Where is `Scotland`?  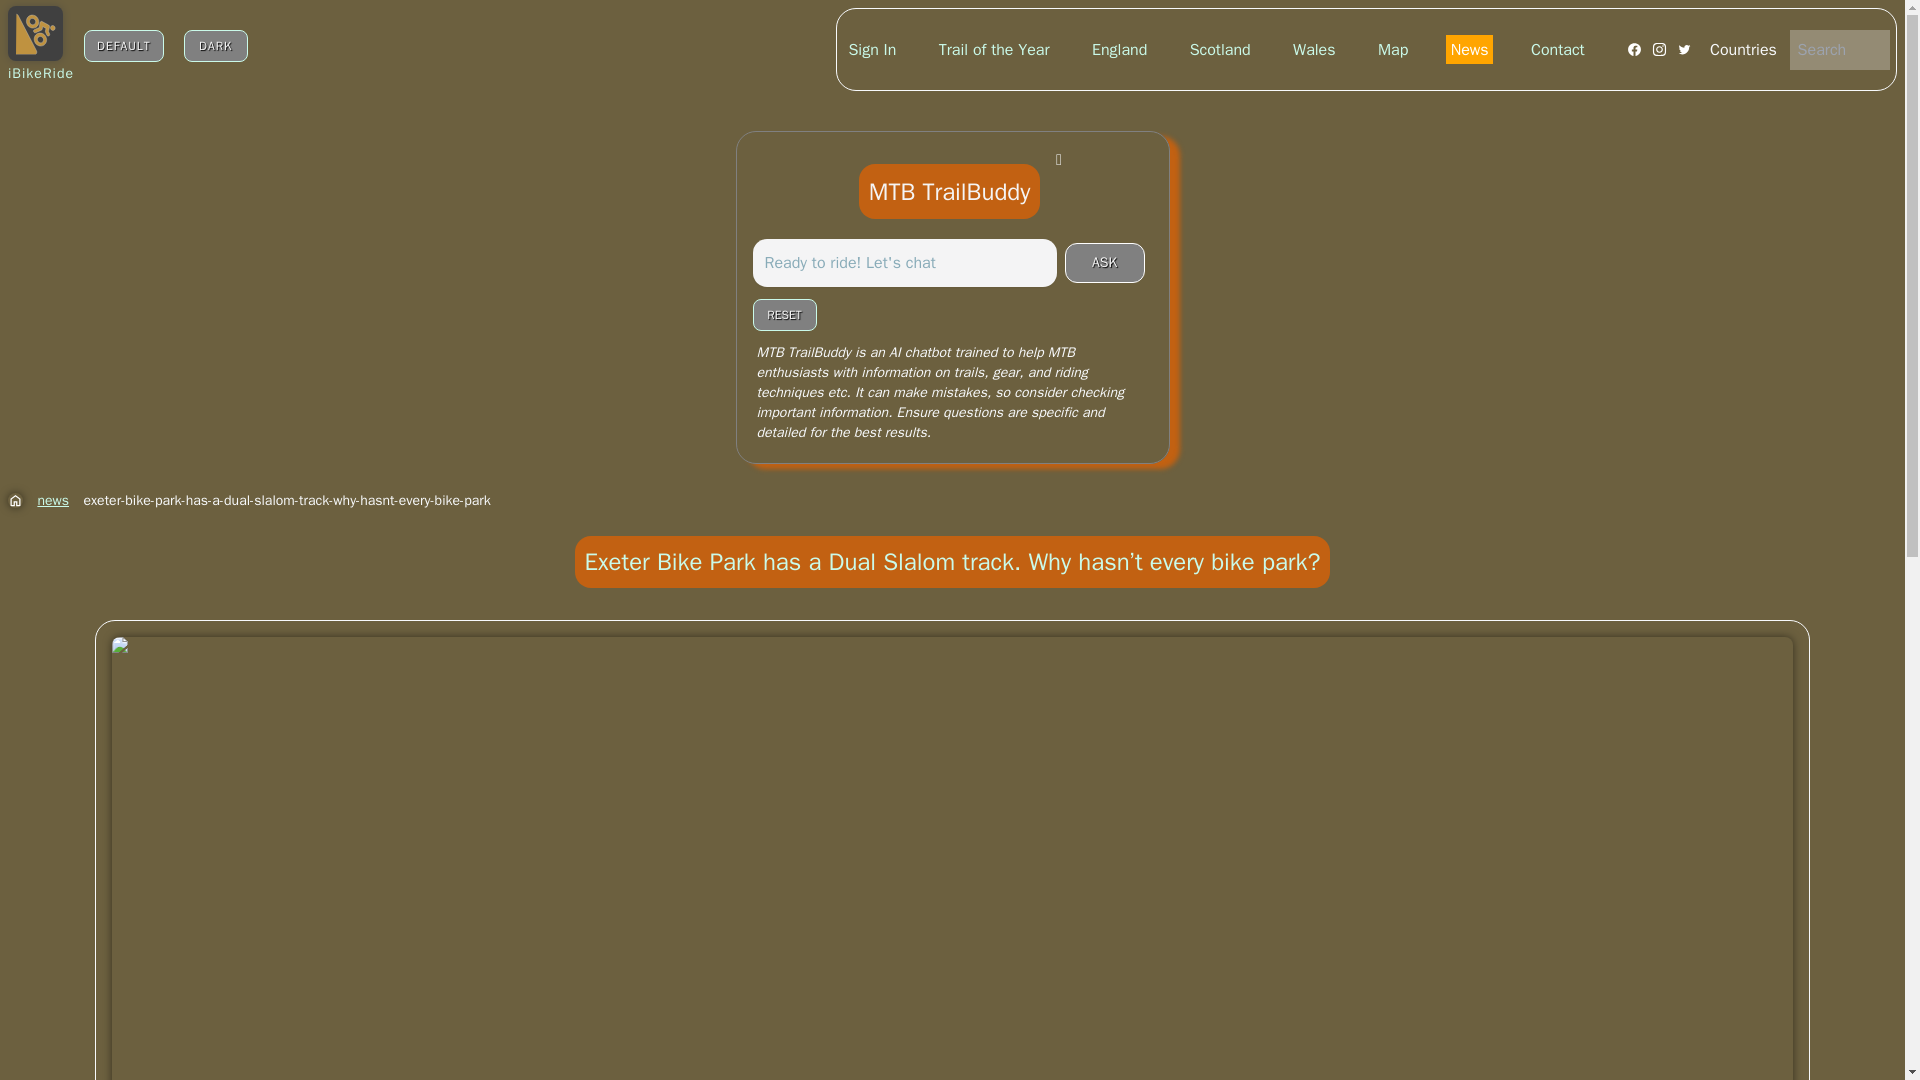
Scotland is located at coordinates (1220, 49).